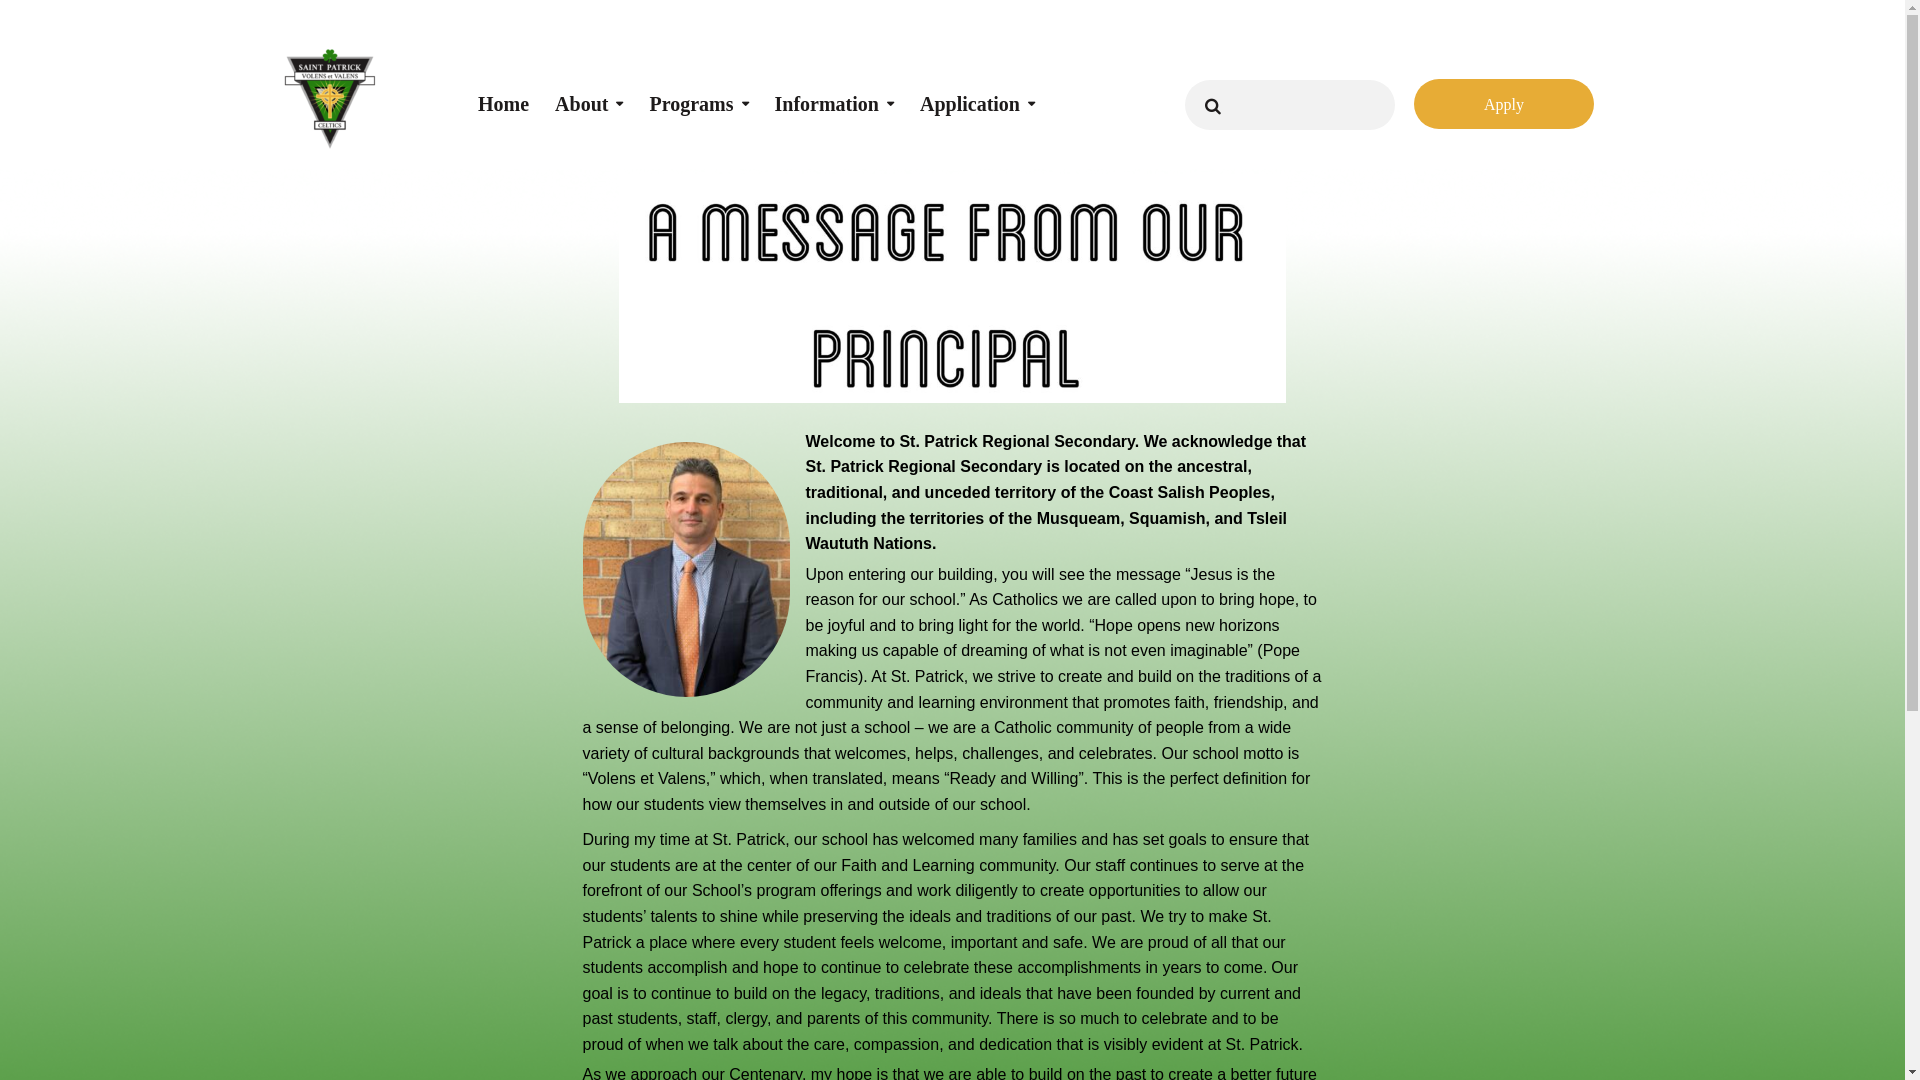 This screenshot has width=1920, height=1080. Describe the element at coordinates (330, 99) in the screenshot. I see `Primary Logo` at that location.